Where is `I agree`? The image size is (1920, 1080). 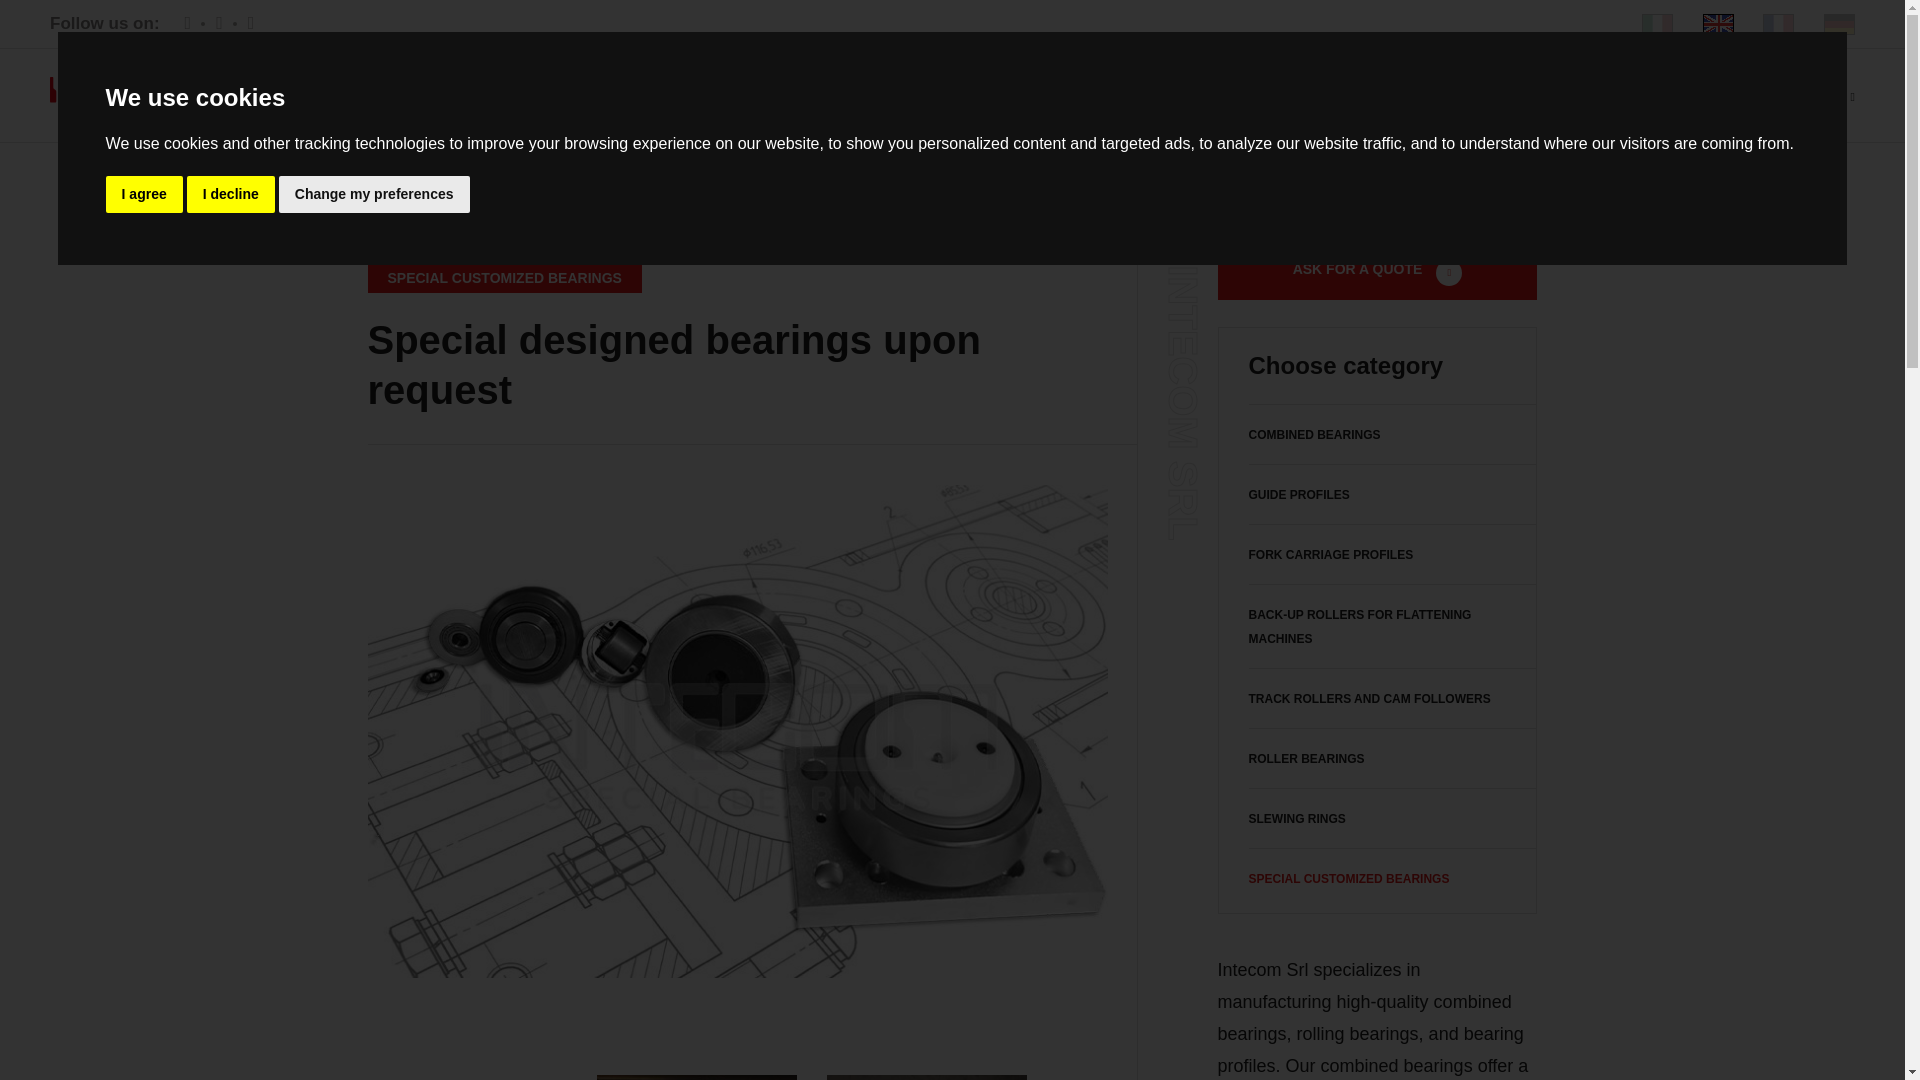 I agree is located at coordinates (144, 194).